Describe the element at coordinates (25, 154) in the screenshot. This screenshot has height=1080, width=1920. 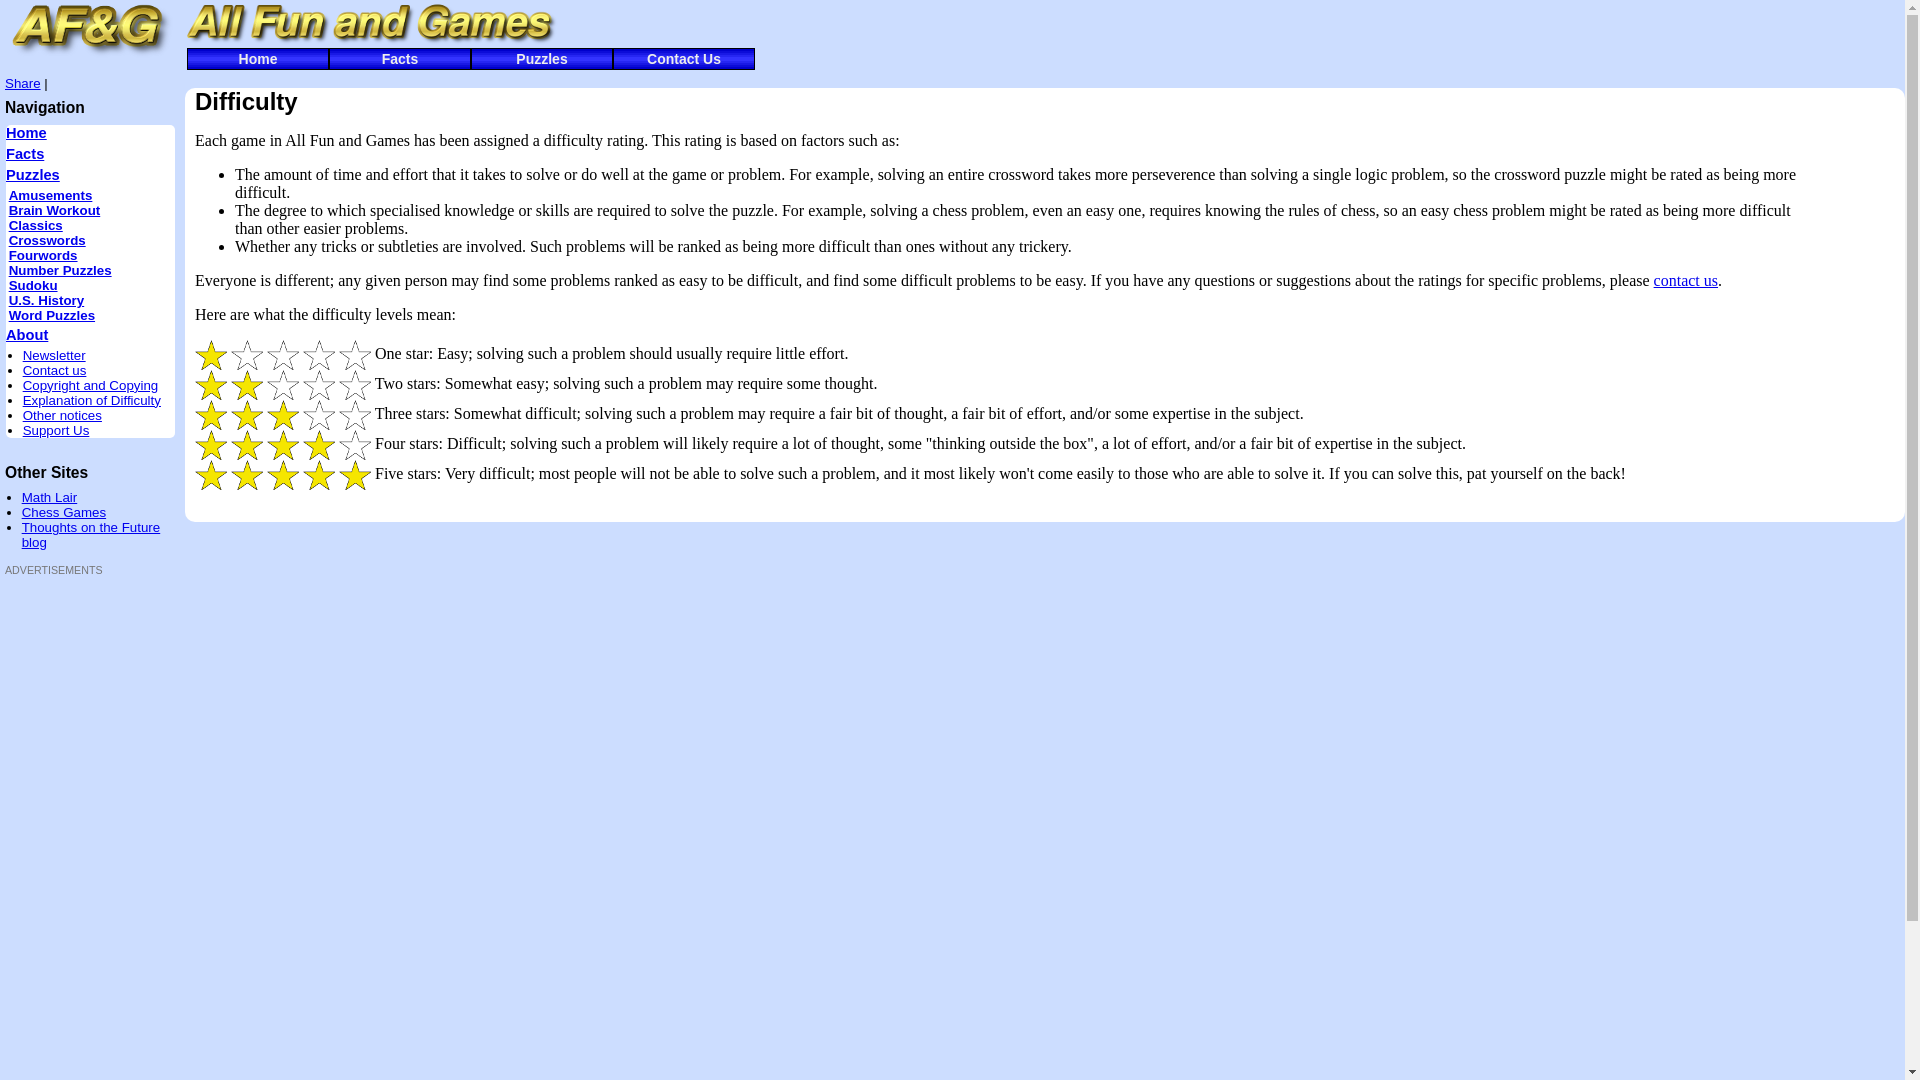
I see `Facts` at that location.